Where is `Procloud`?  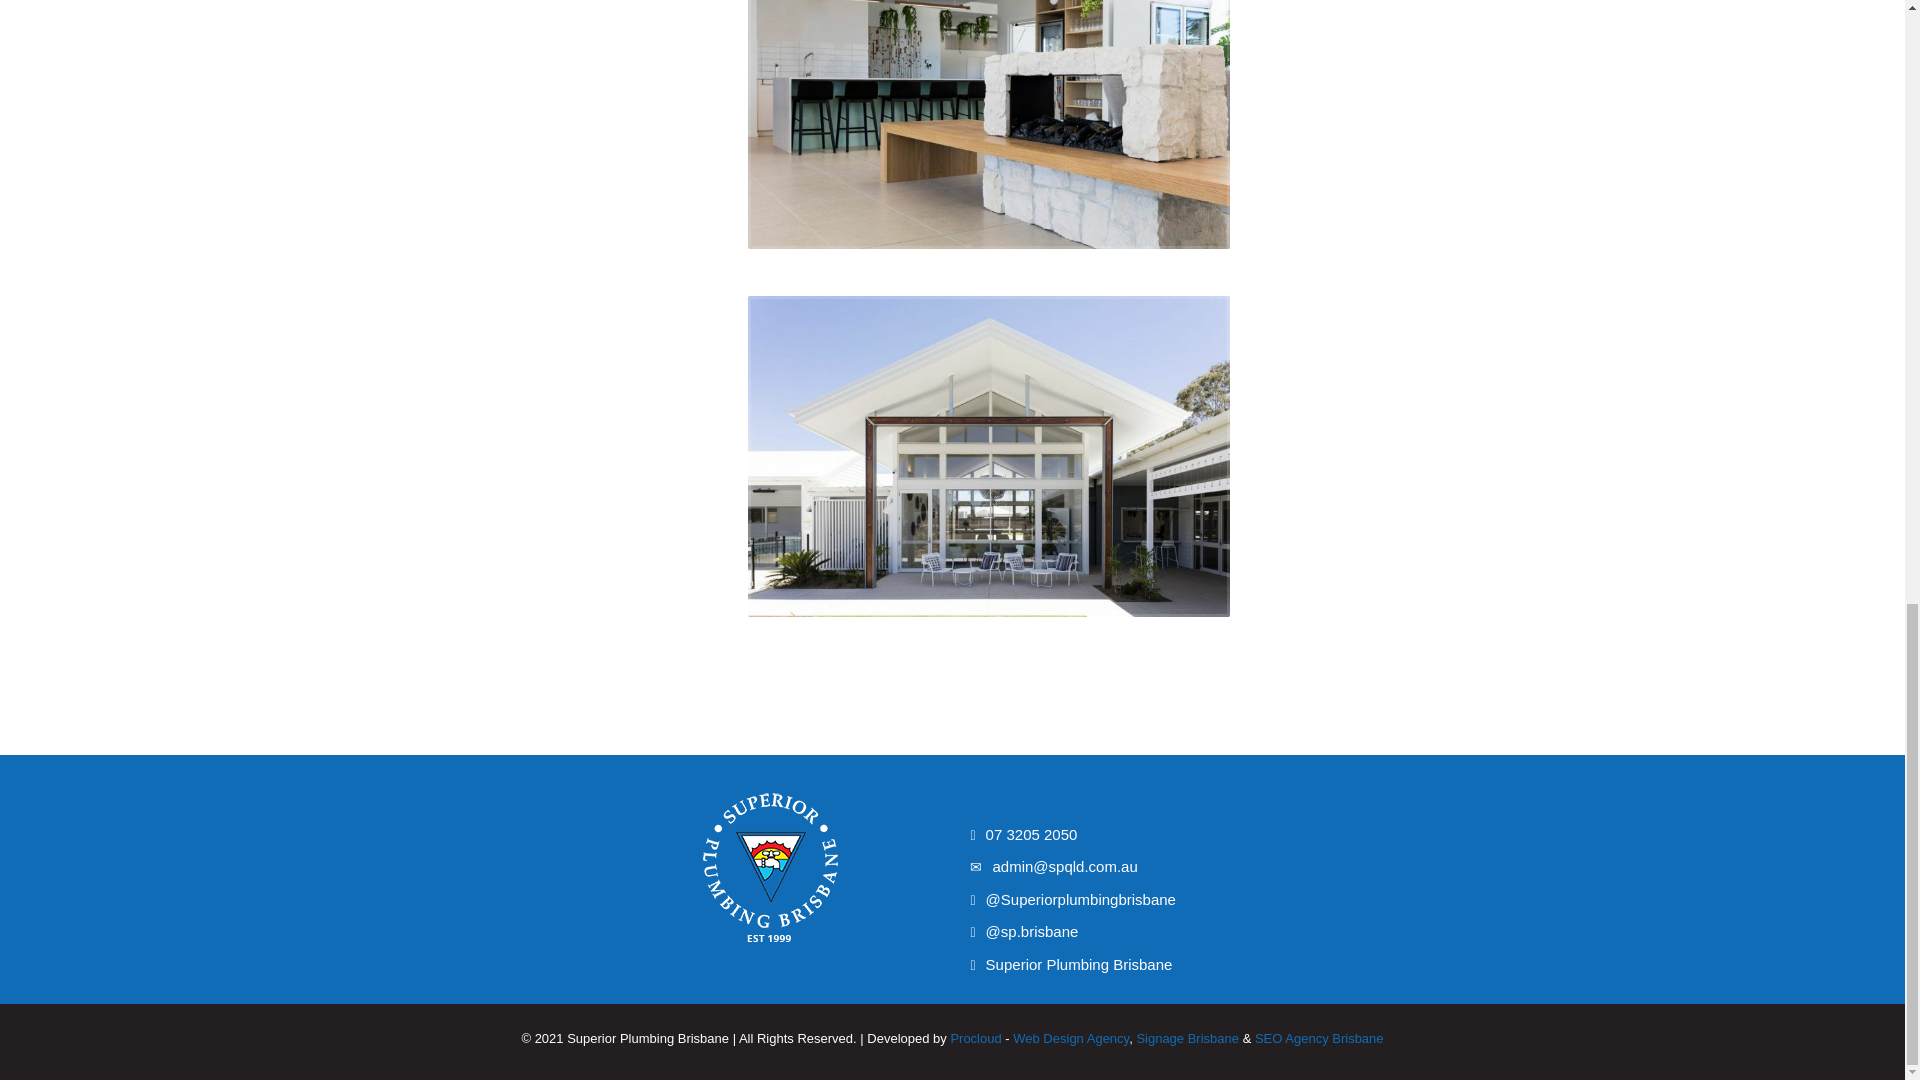
Procloud is located at coordinates (975, 1038).